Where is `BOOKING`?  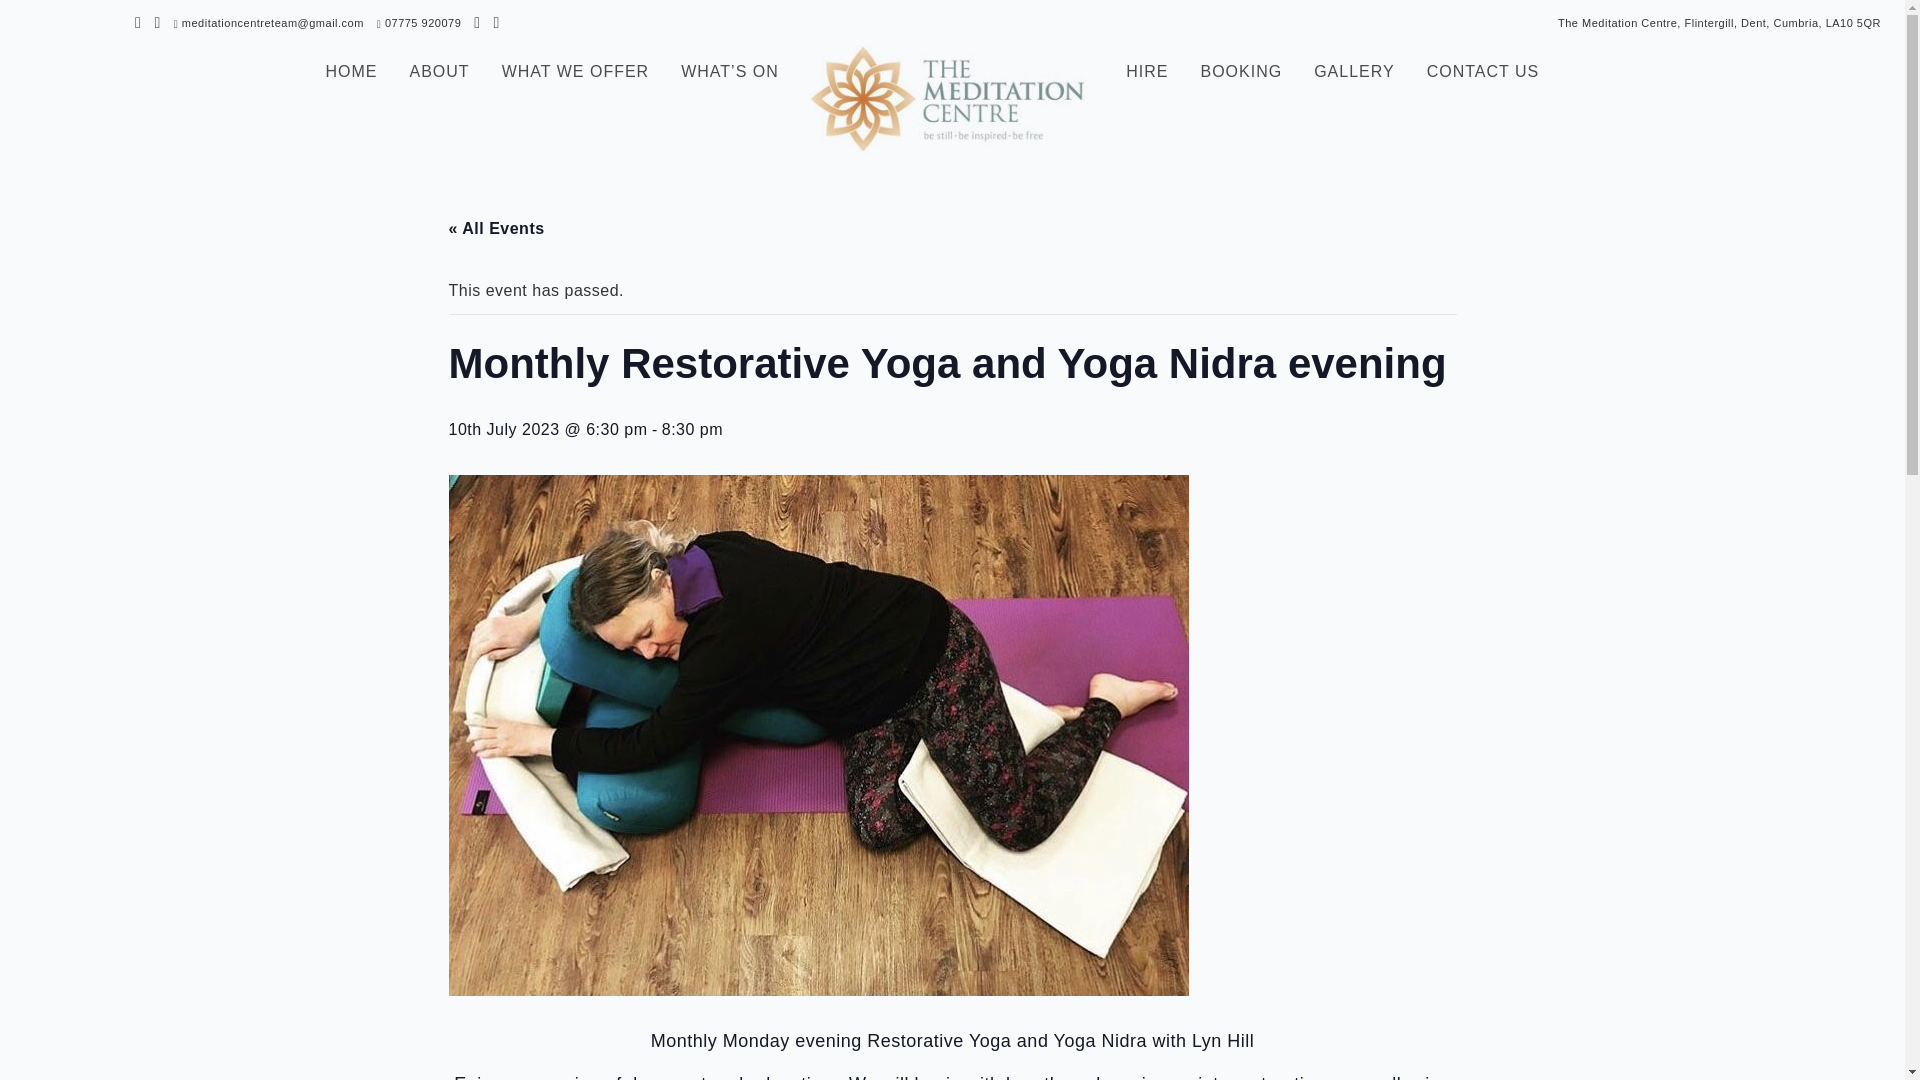
BOOKING is located at coordinates (1241, 74).